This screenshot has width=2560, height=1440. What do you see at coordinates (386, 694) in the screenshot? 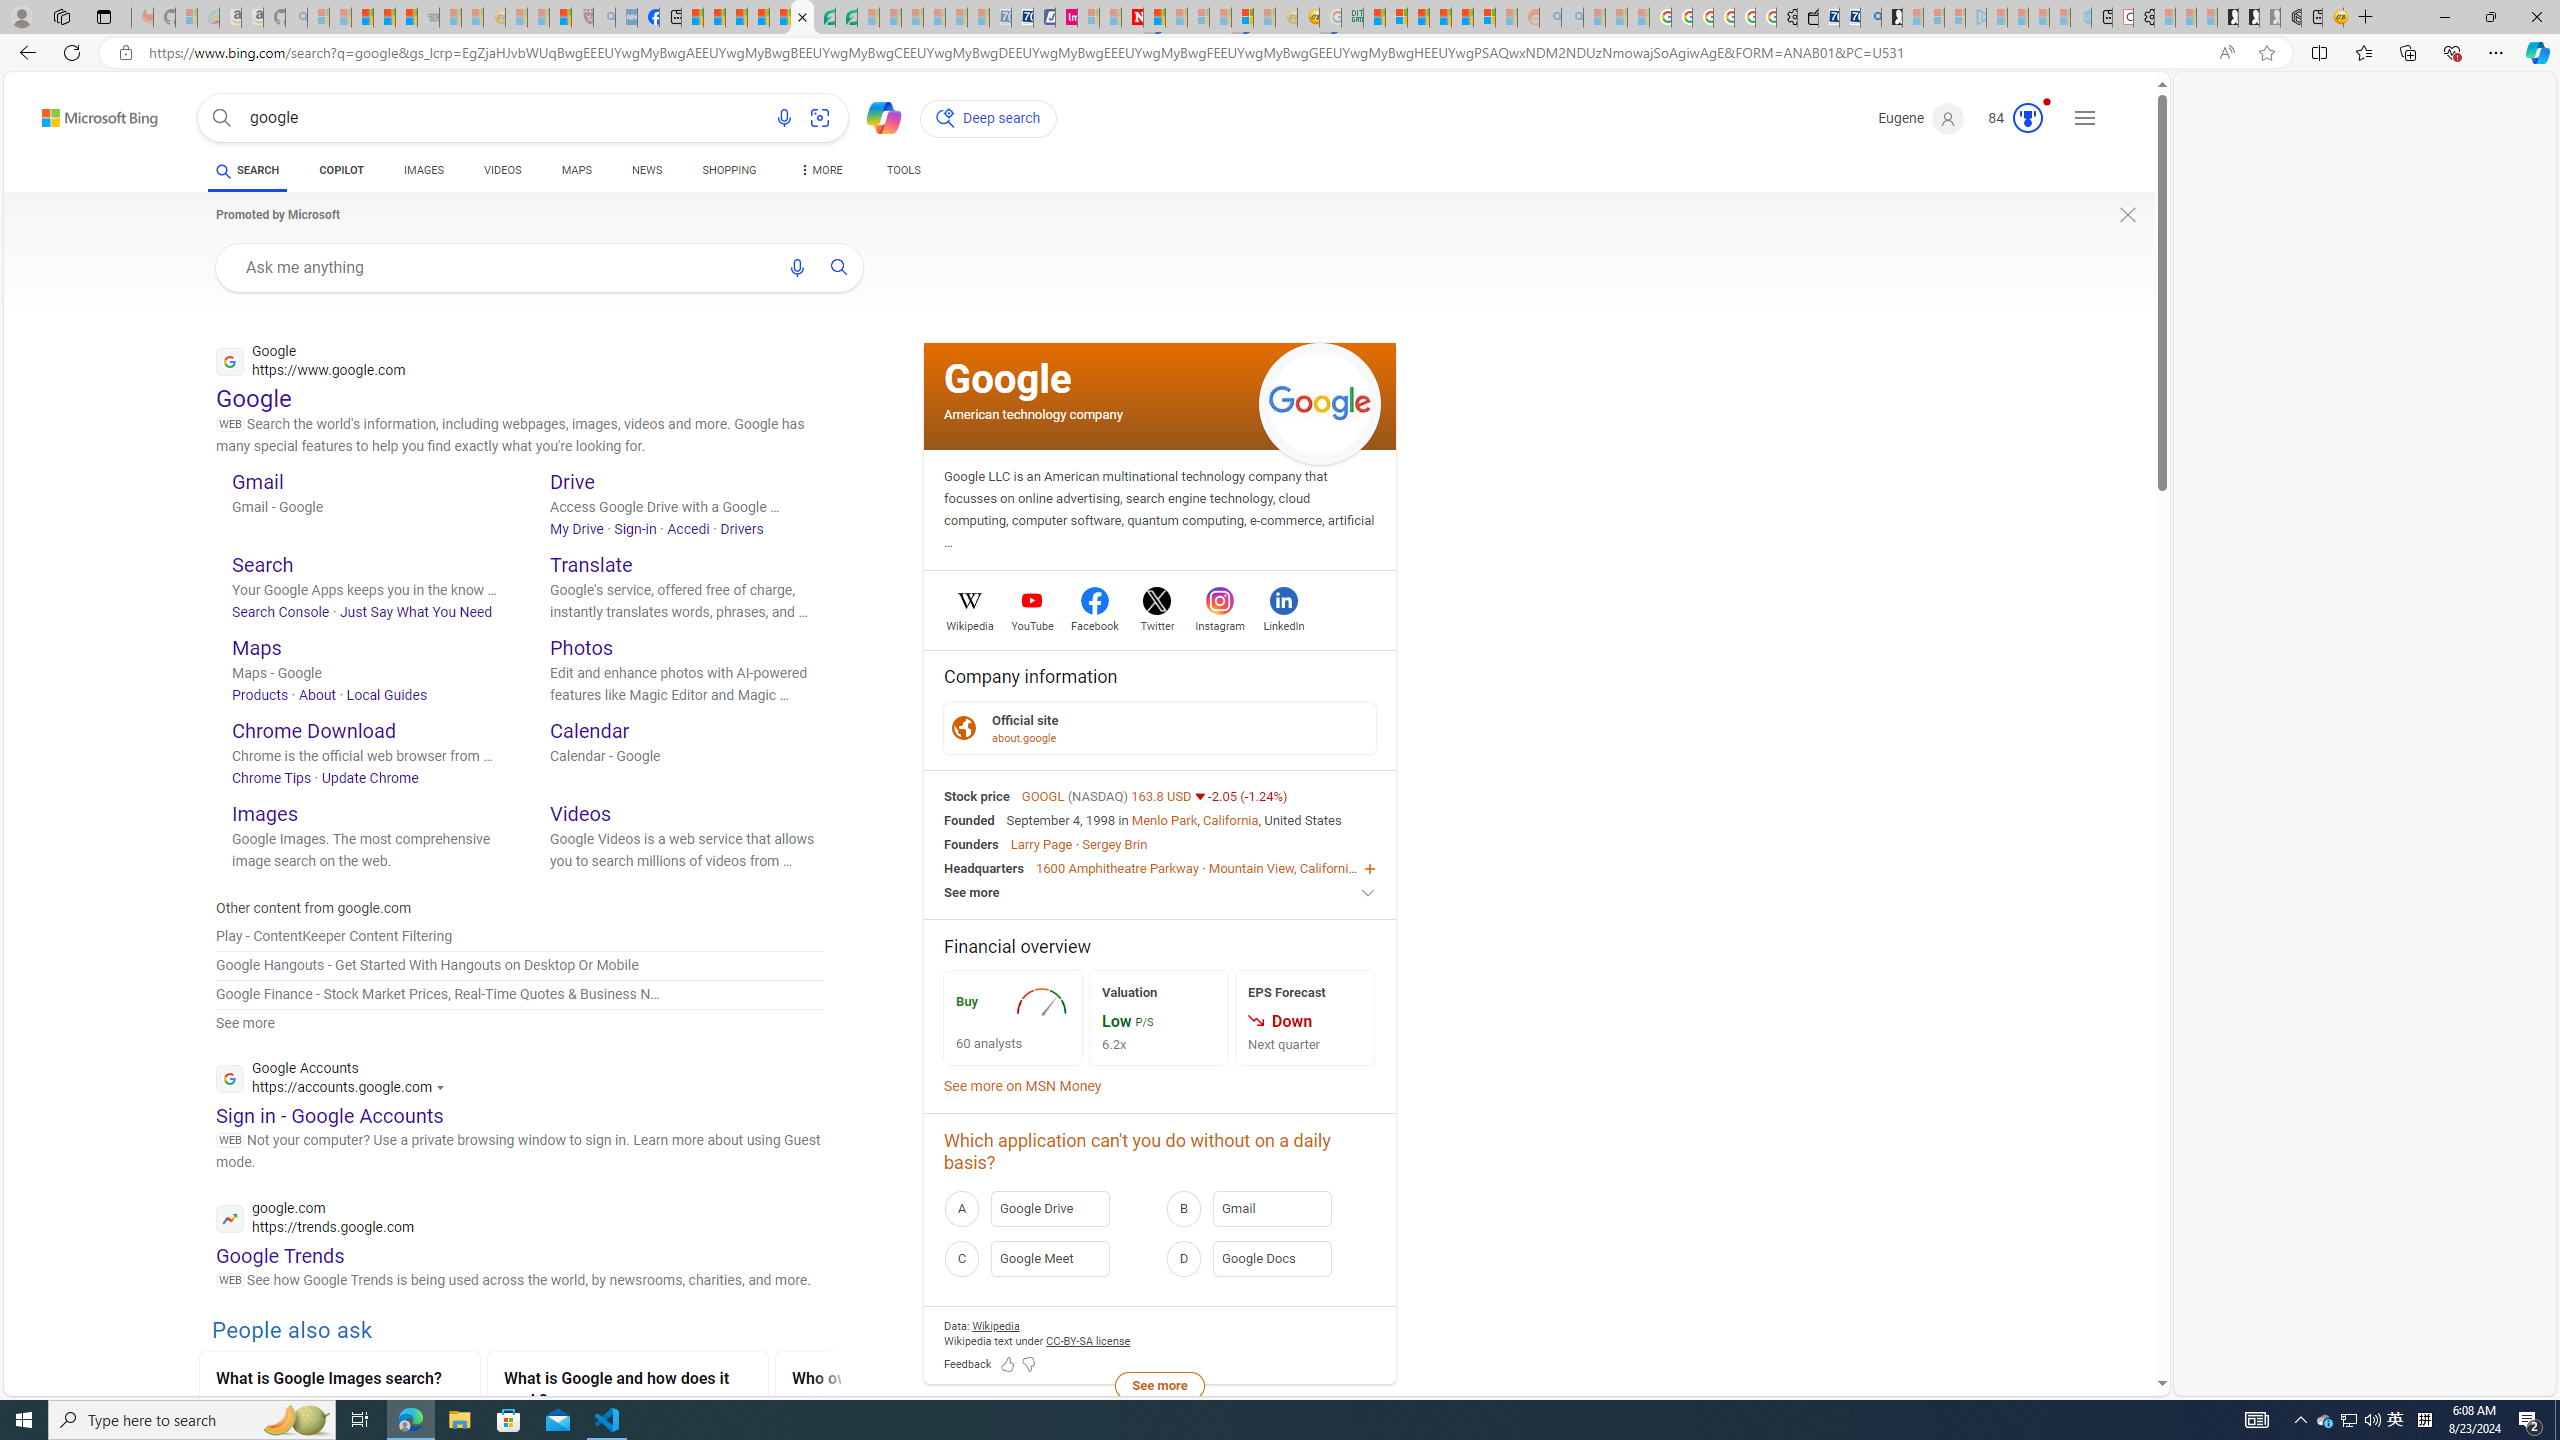
I see `Local Guides` at bounding box center [386, 694].